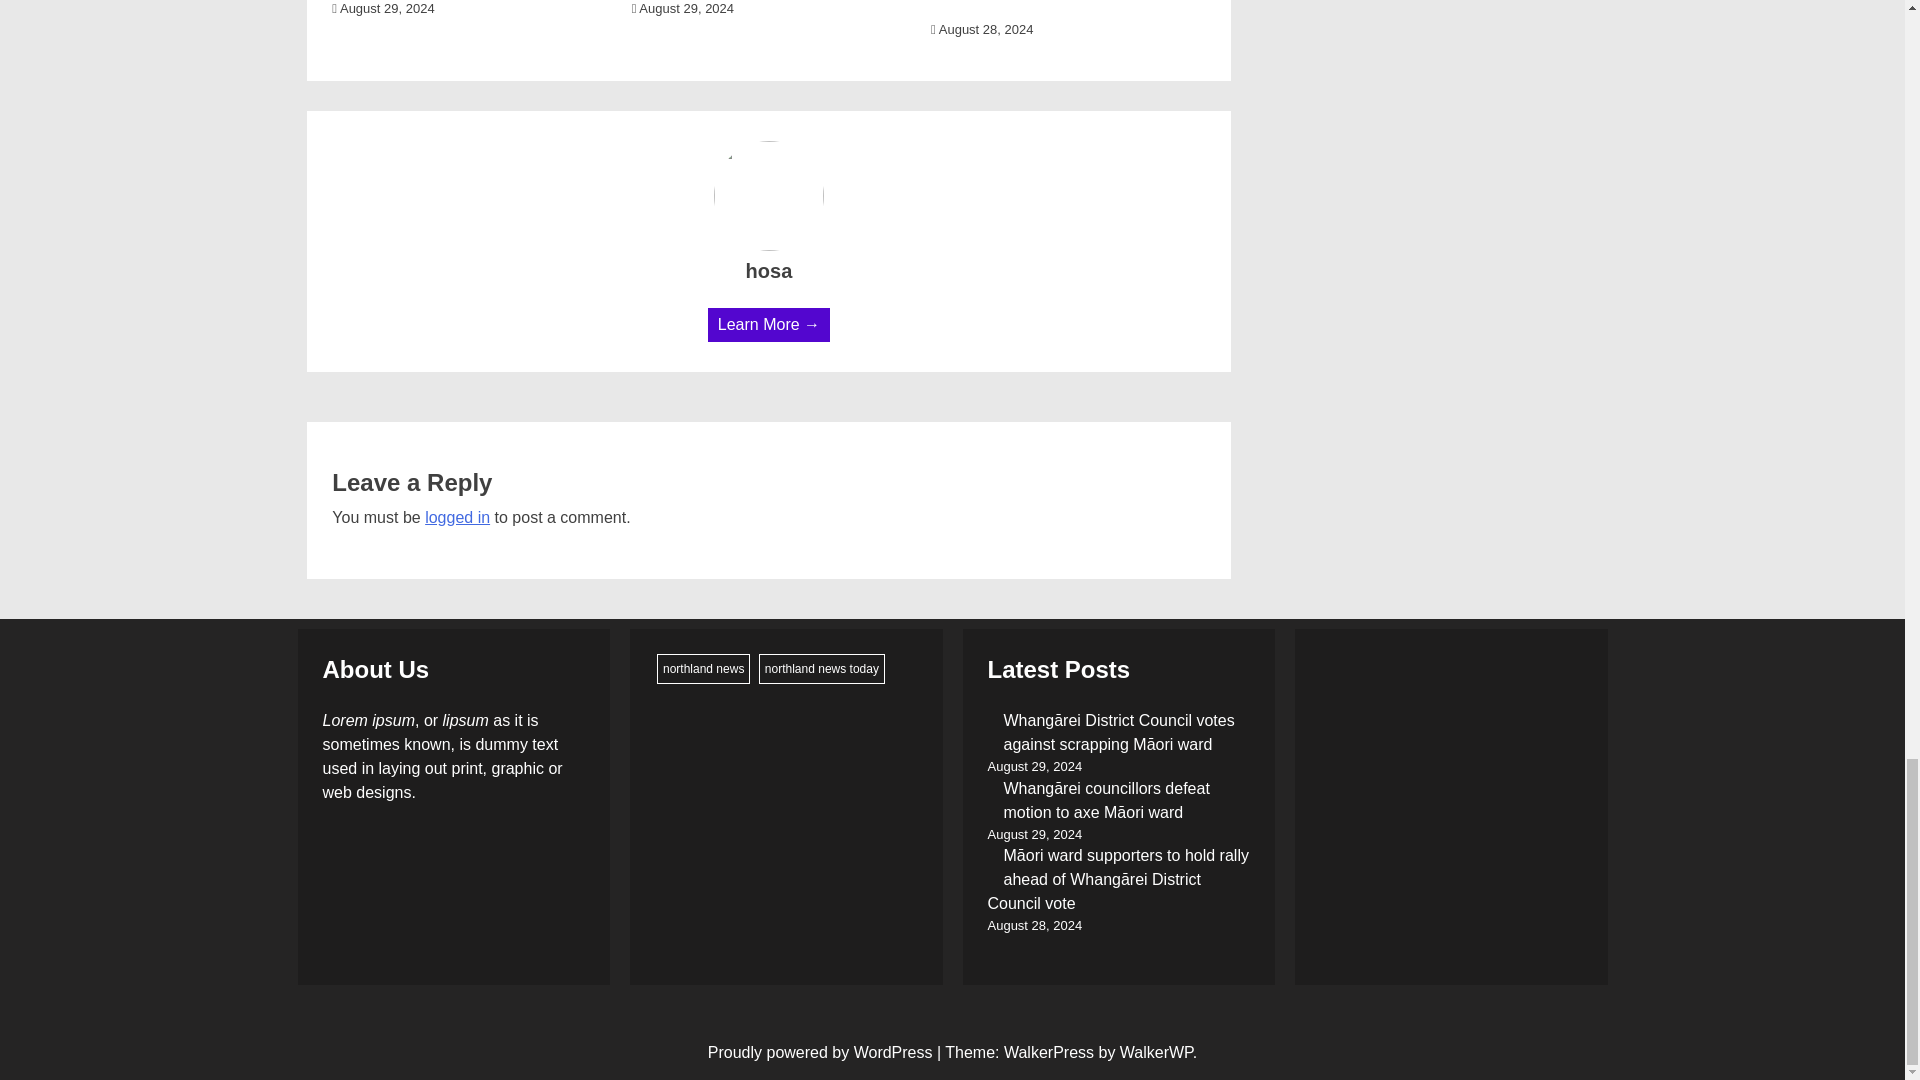  Describe the element at coordinates (682, 8) in the screenshot. I see `August 29, 2024` at that location.